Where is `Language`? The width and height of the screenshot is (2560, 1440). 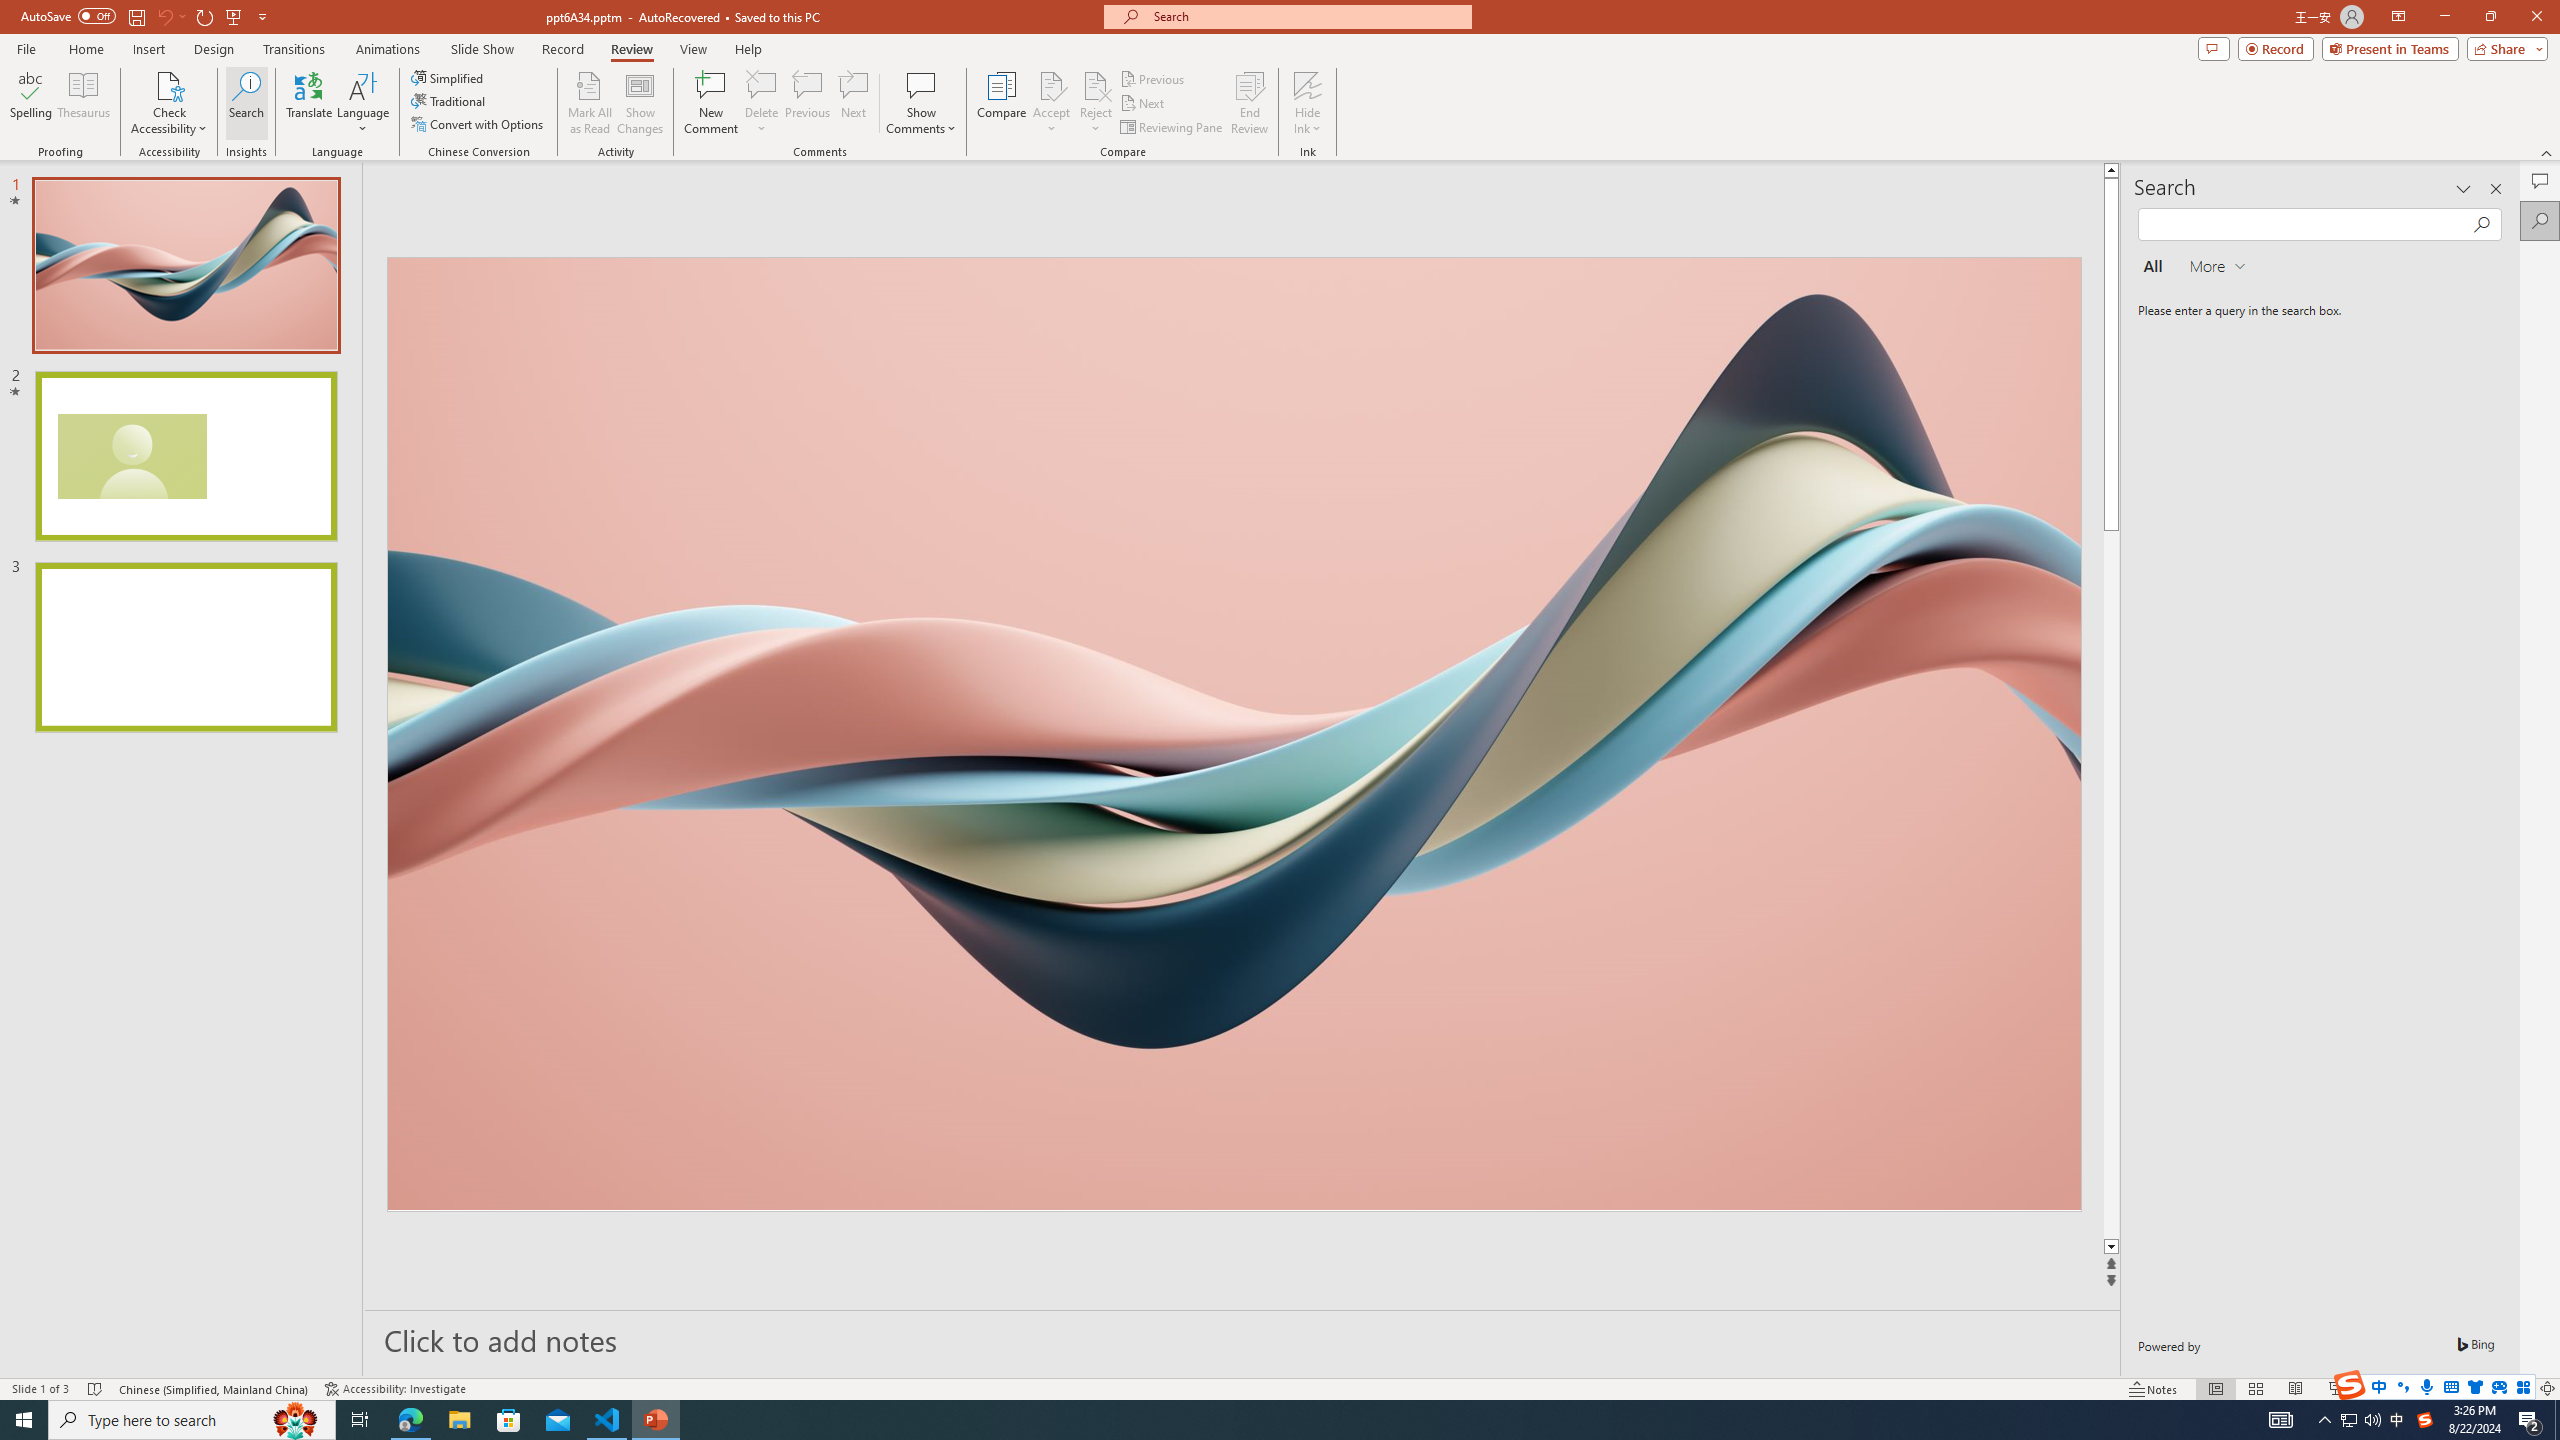 Language is located at coordinates (363, 103).